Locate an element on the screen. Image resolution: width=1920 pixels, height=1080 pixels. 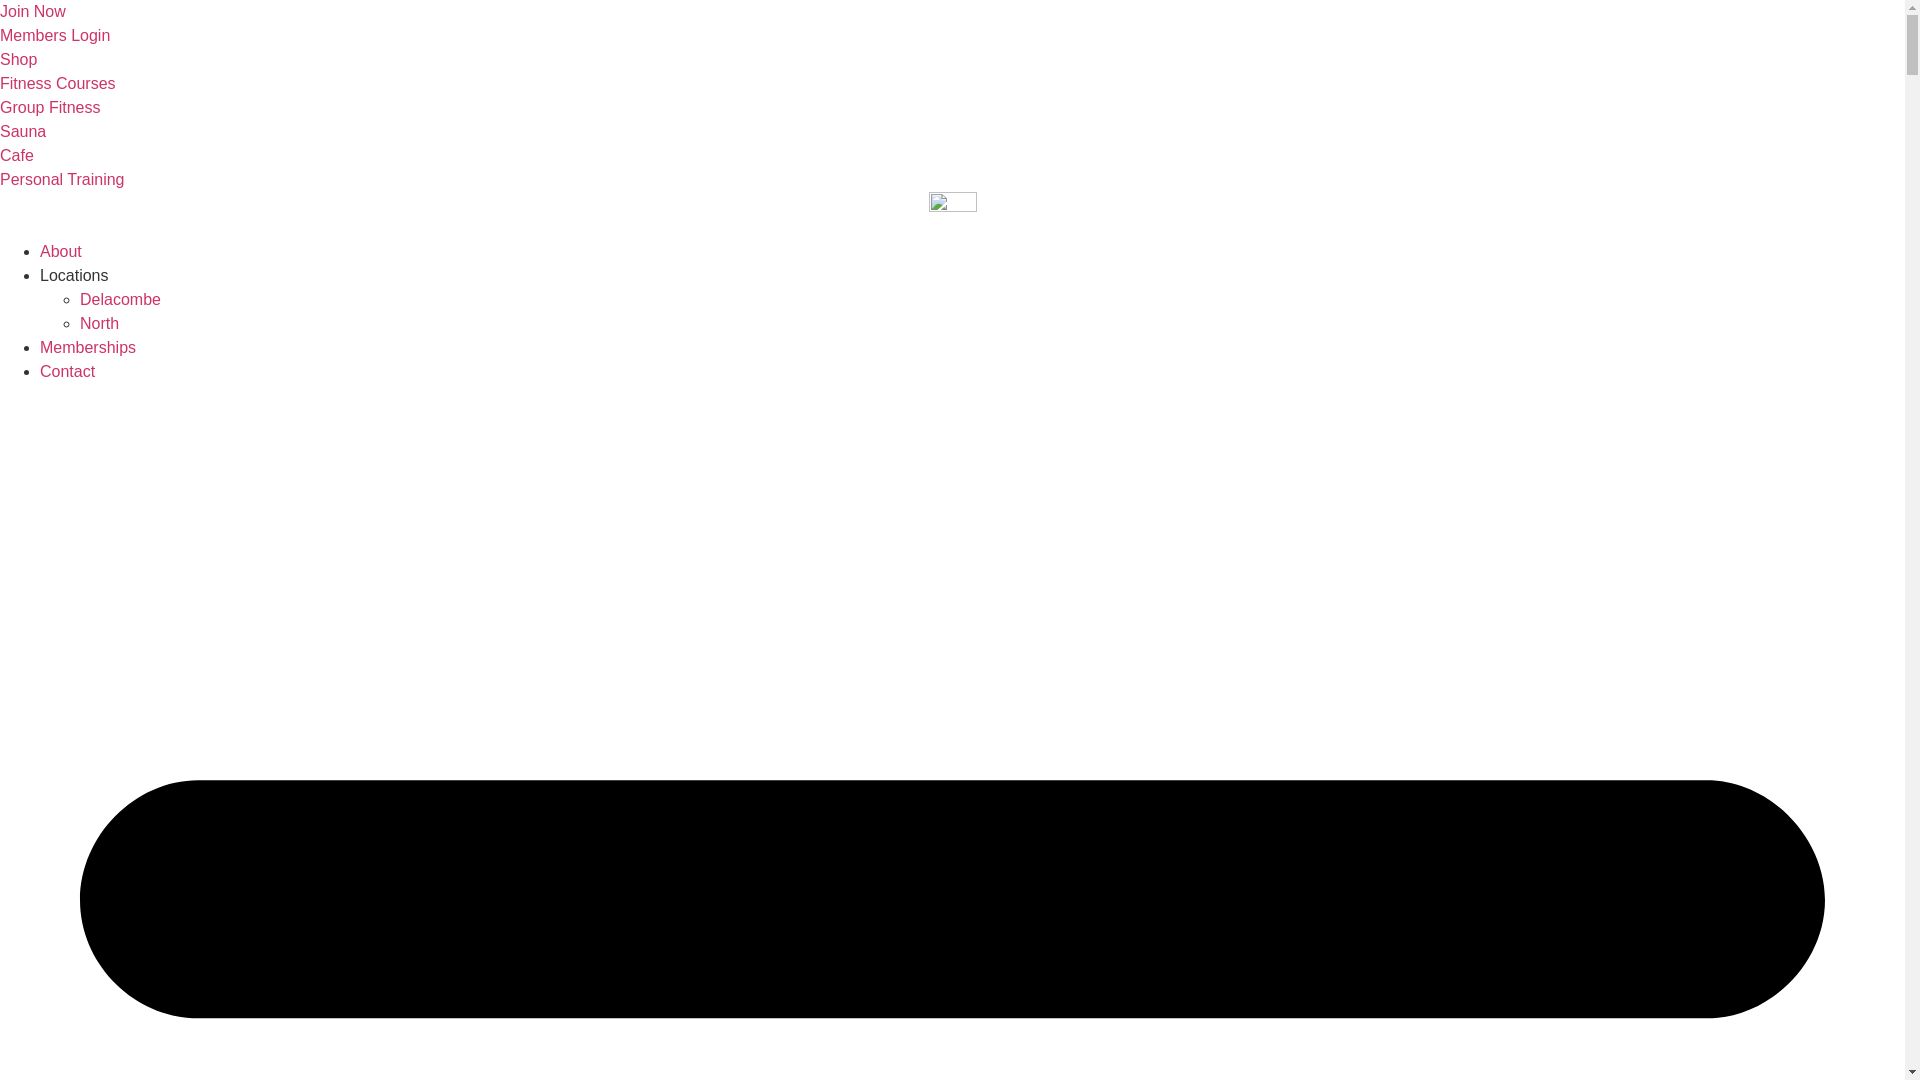
Locations is located at coordinates (74, 276).